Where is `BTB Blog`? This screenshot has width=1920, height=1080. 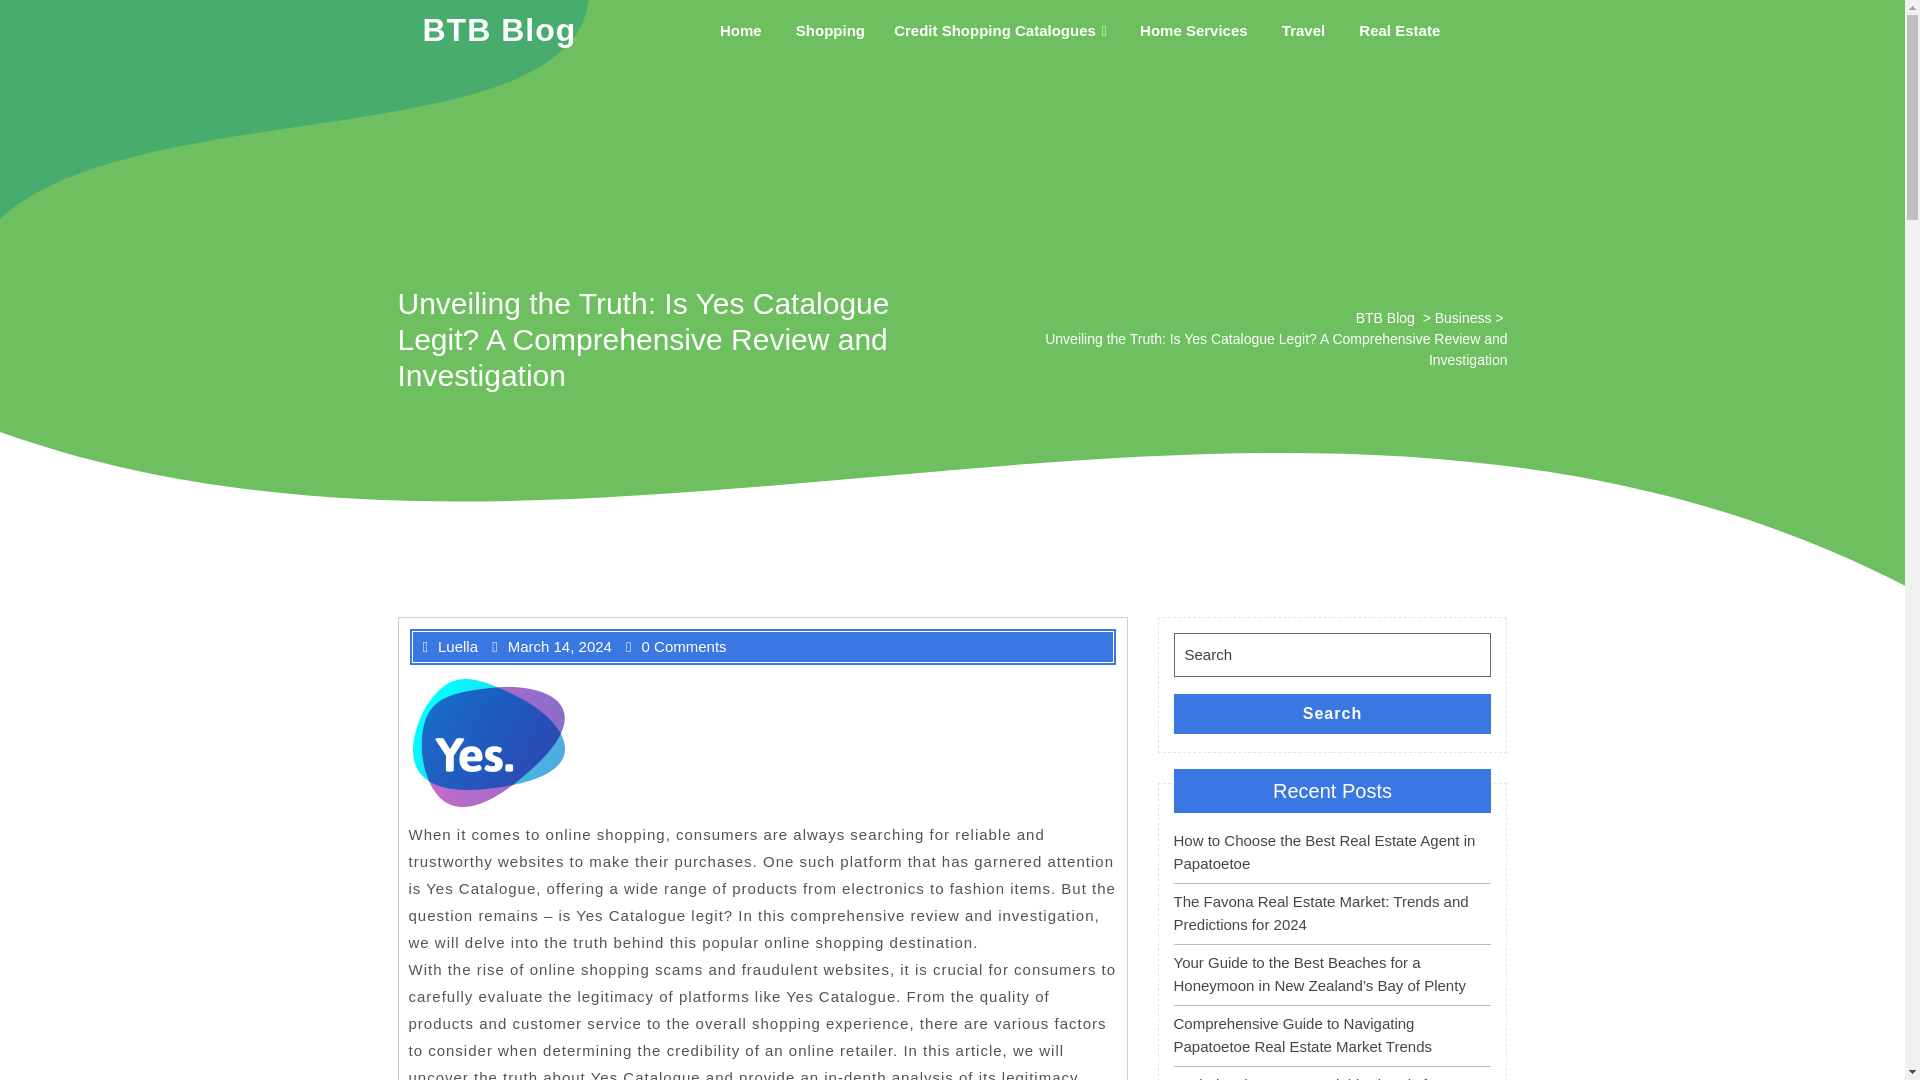 BTB Blog is located at coordinates (1385, 318).